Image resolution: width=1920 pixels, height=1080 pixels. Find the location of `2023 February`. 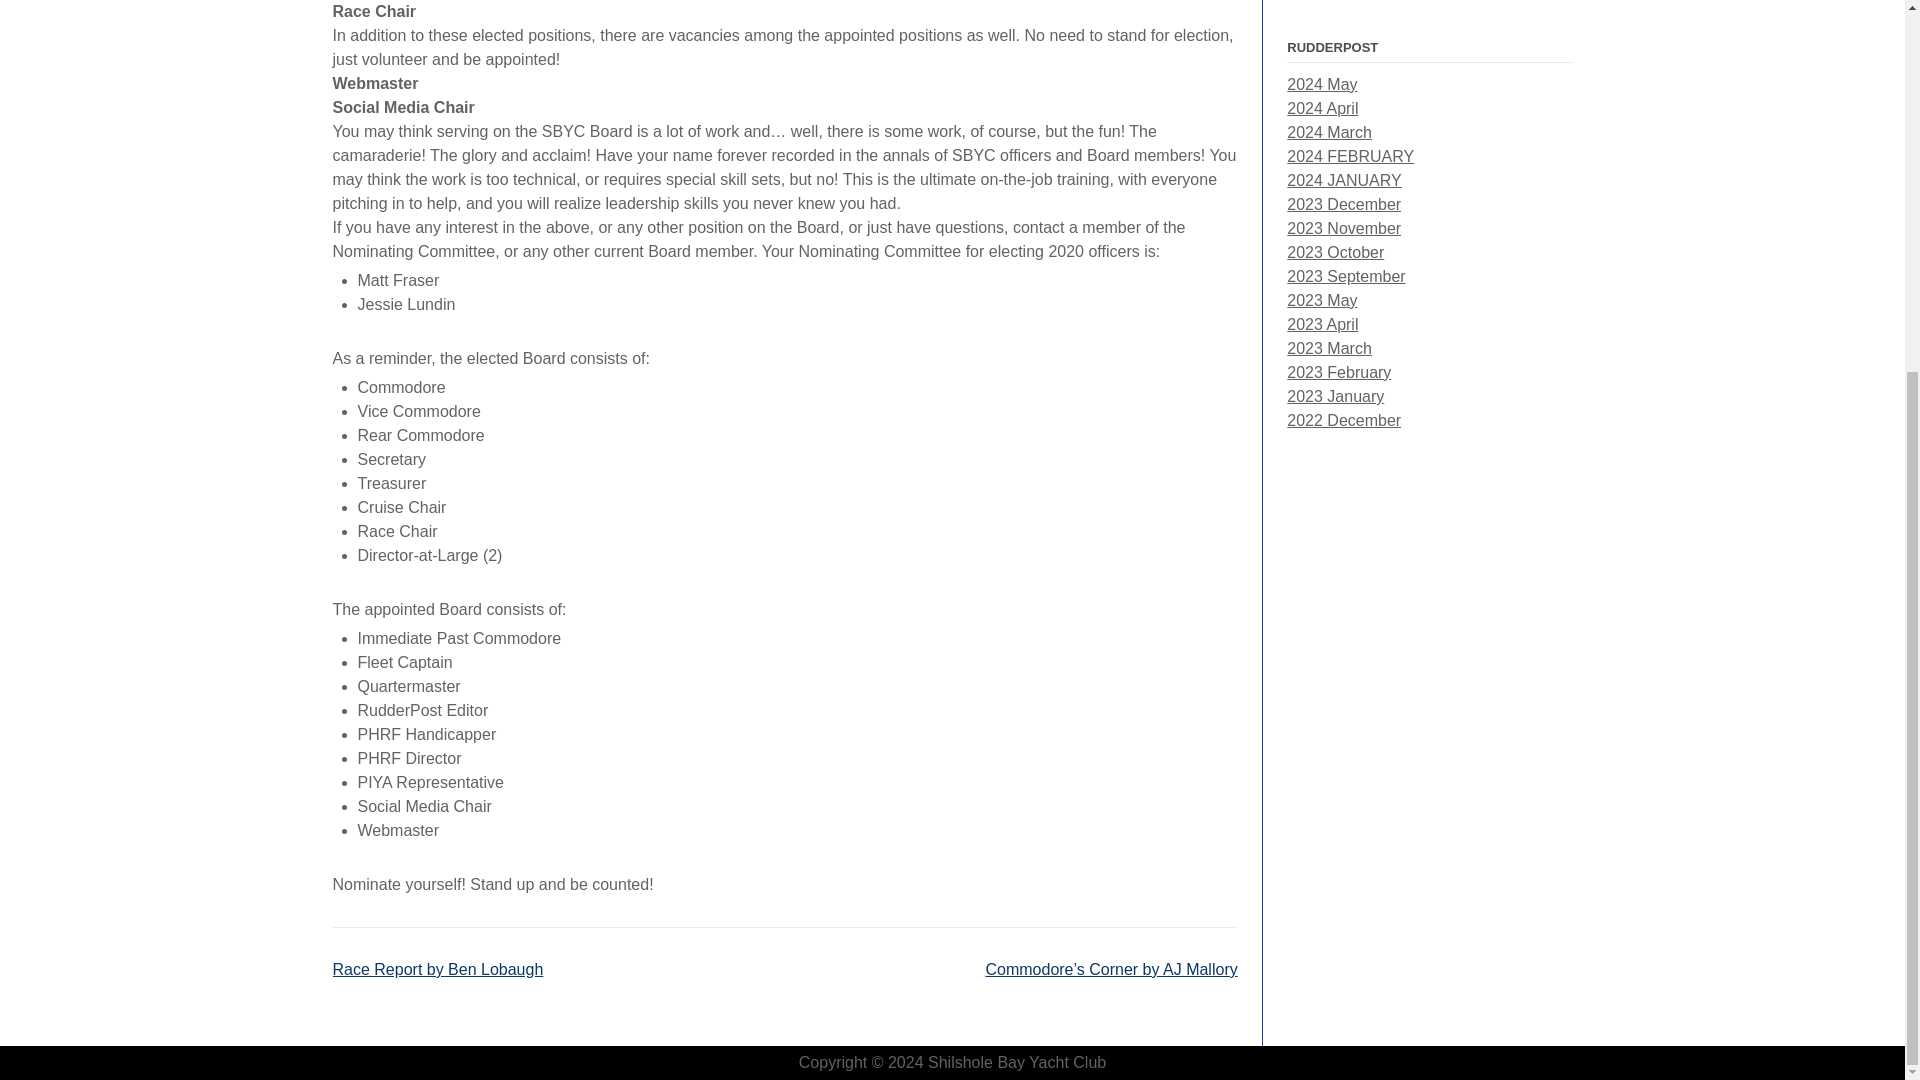

2023 February is located at coordinates (1338, 3).